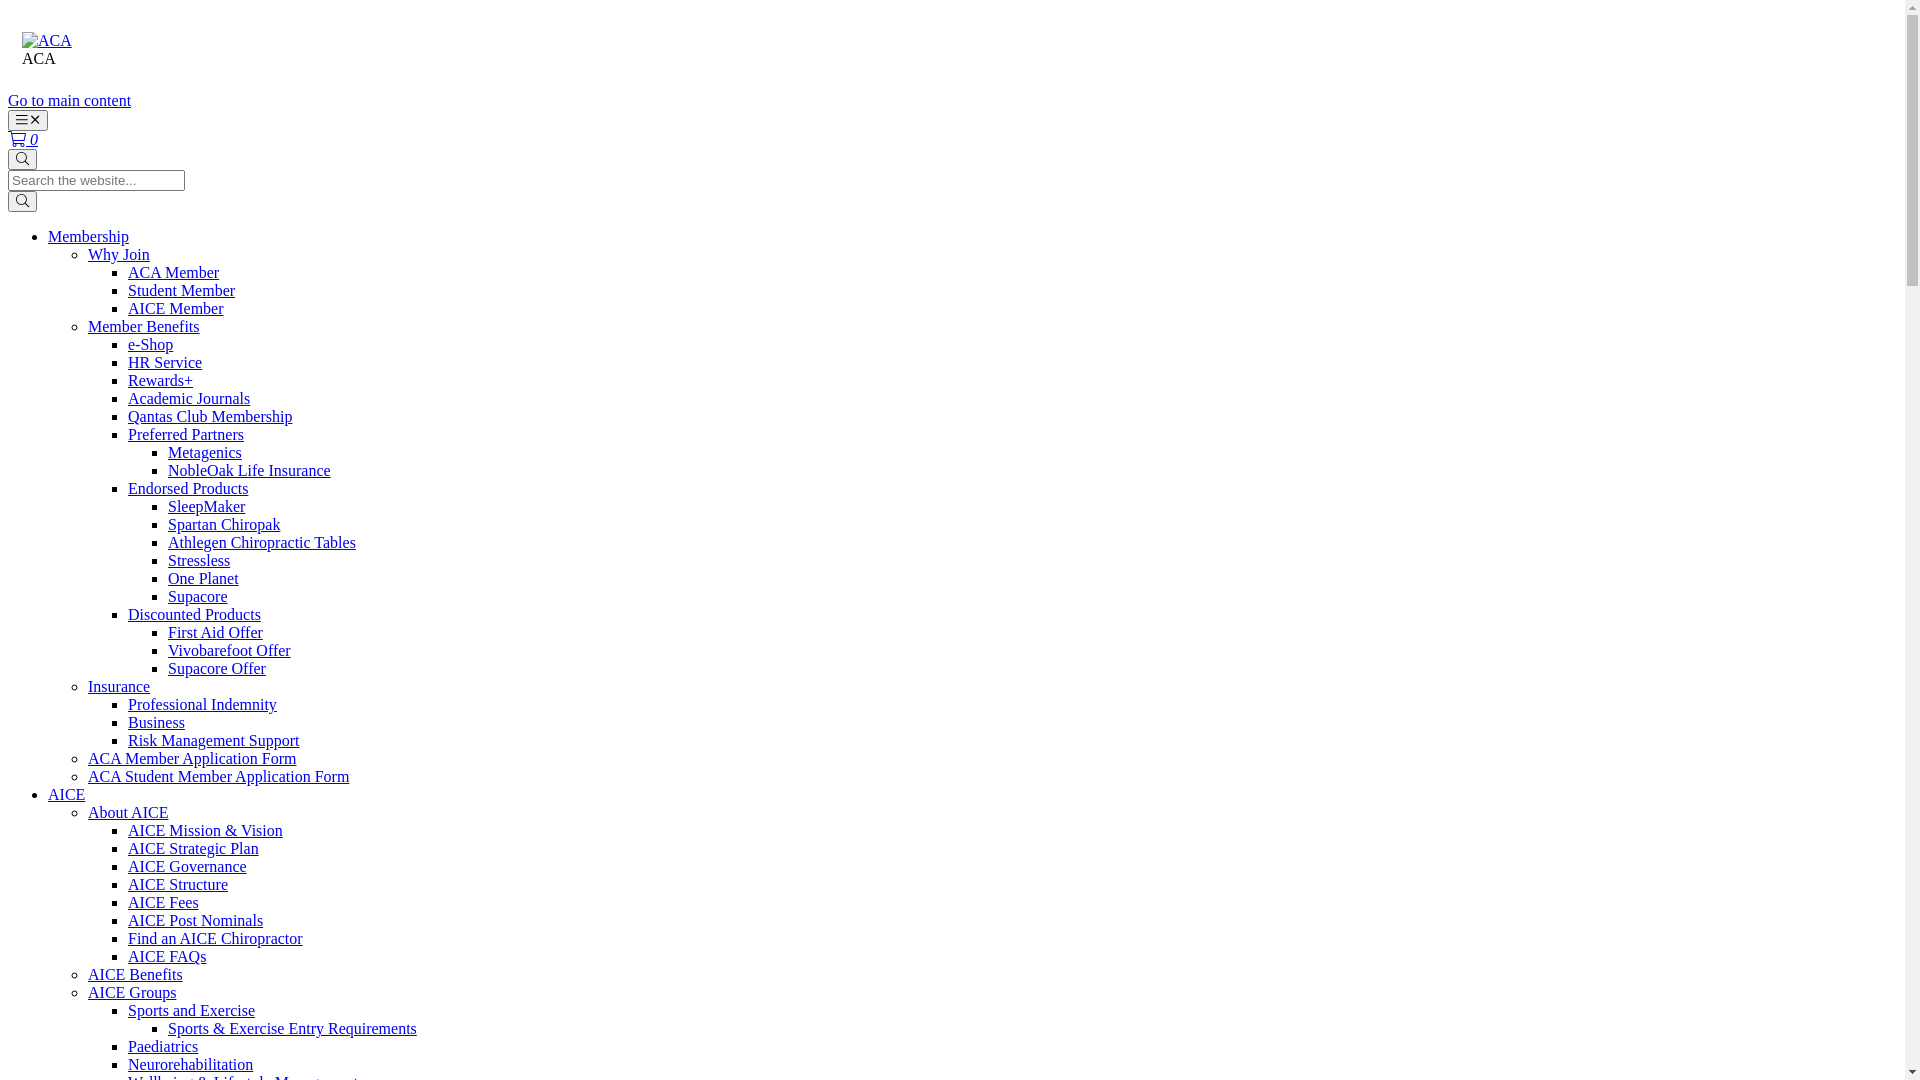  I want to click on Search, so click(22, 160).